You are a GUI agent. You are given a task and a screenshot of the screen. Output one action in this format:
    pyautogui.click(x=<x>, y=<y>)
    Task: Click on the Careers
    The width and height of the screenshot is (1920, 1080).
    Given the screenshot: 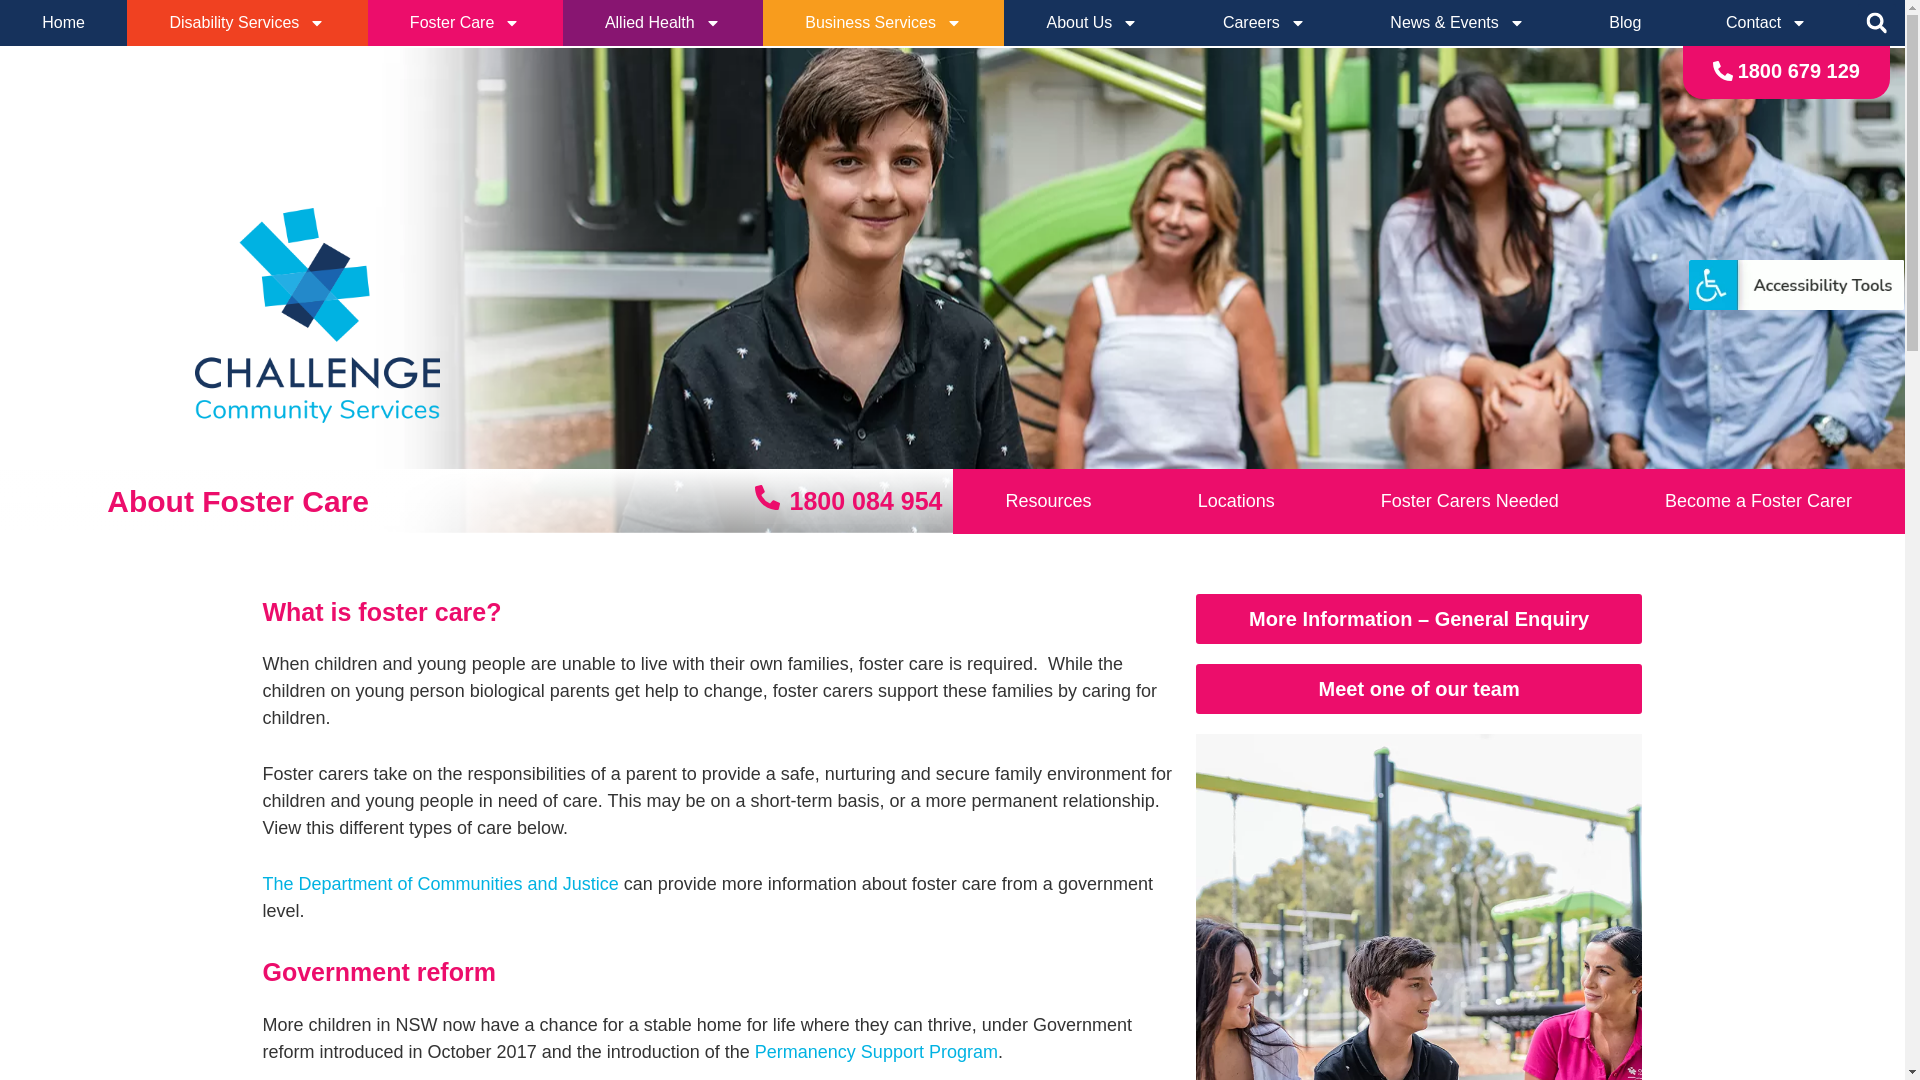 What is the action you would take?
    pyautogui.click(x=1264, y=23)
    